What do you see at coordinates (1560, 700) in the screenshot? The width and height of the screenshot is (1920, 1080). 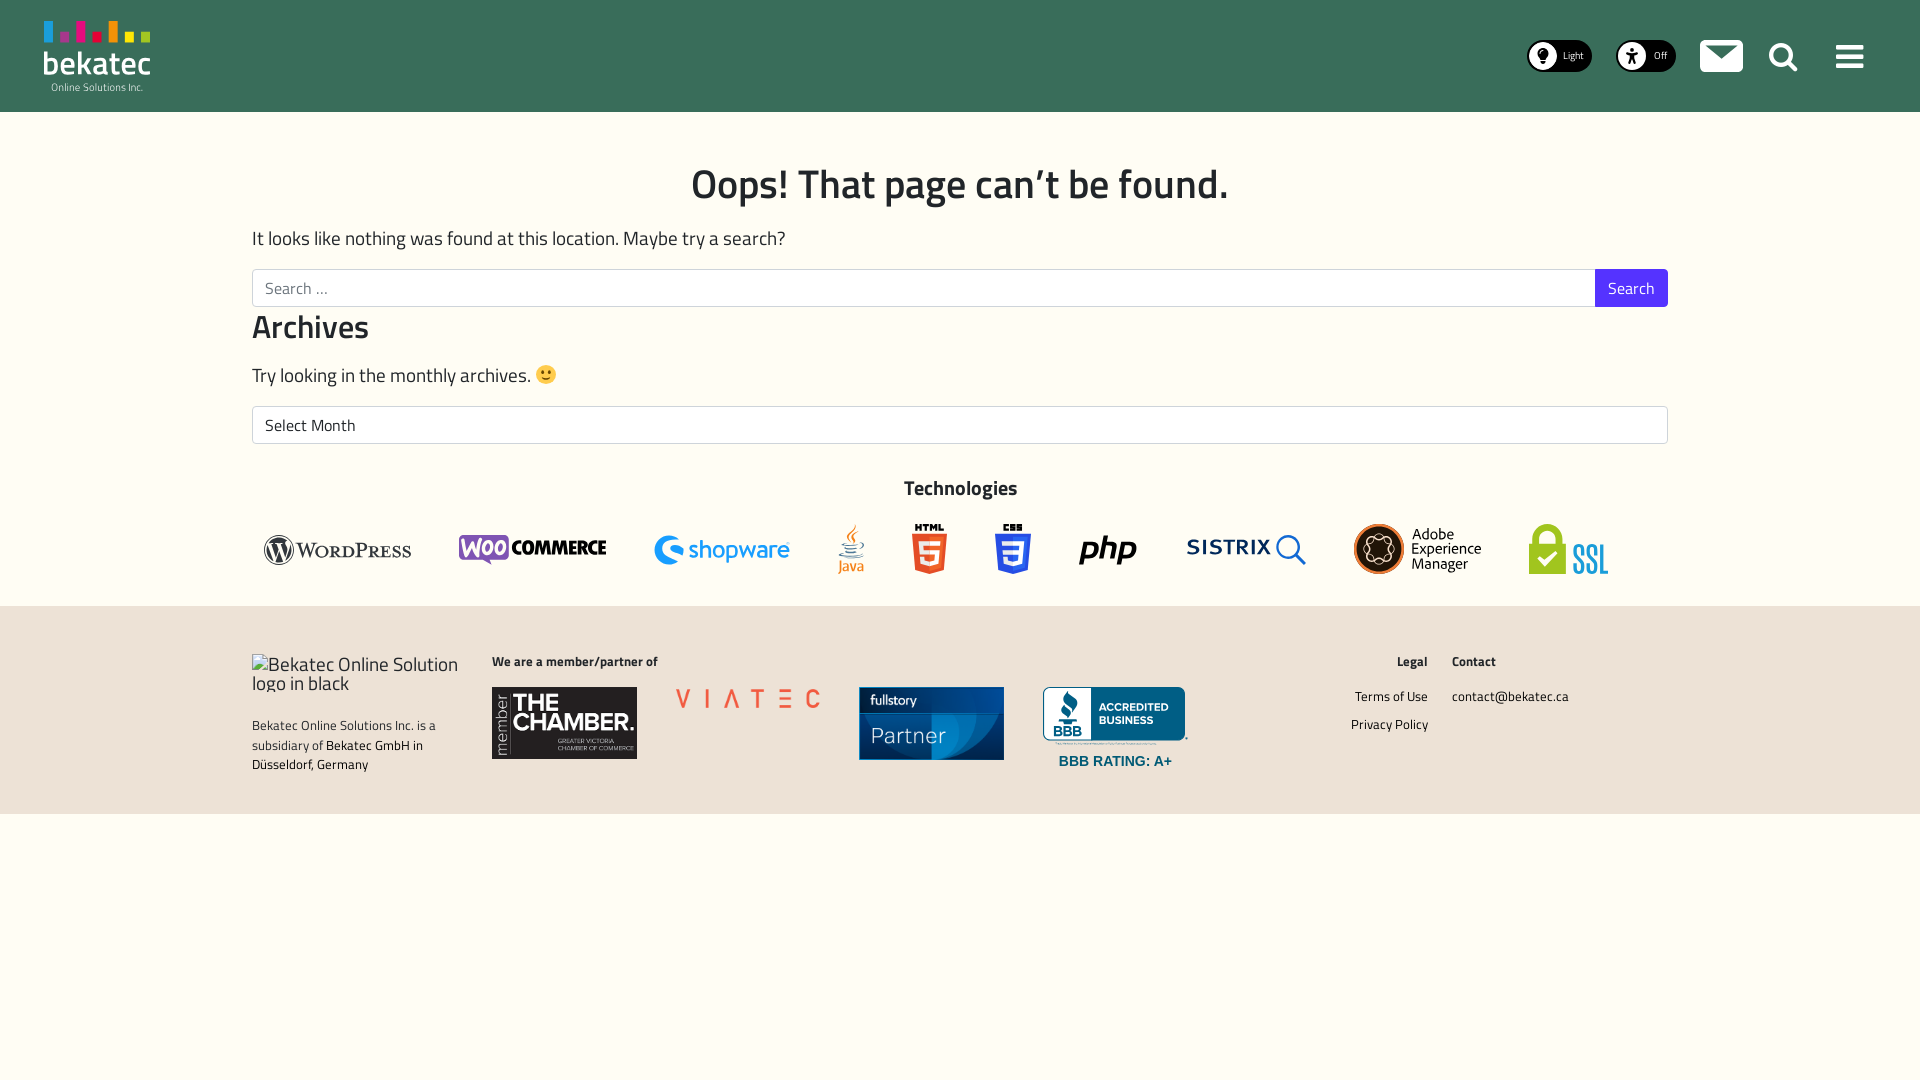 I see `contact@bekatec.ca` at bounding box center [1560, 700].